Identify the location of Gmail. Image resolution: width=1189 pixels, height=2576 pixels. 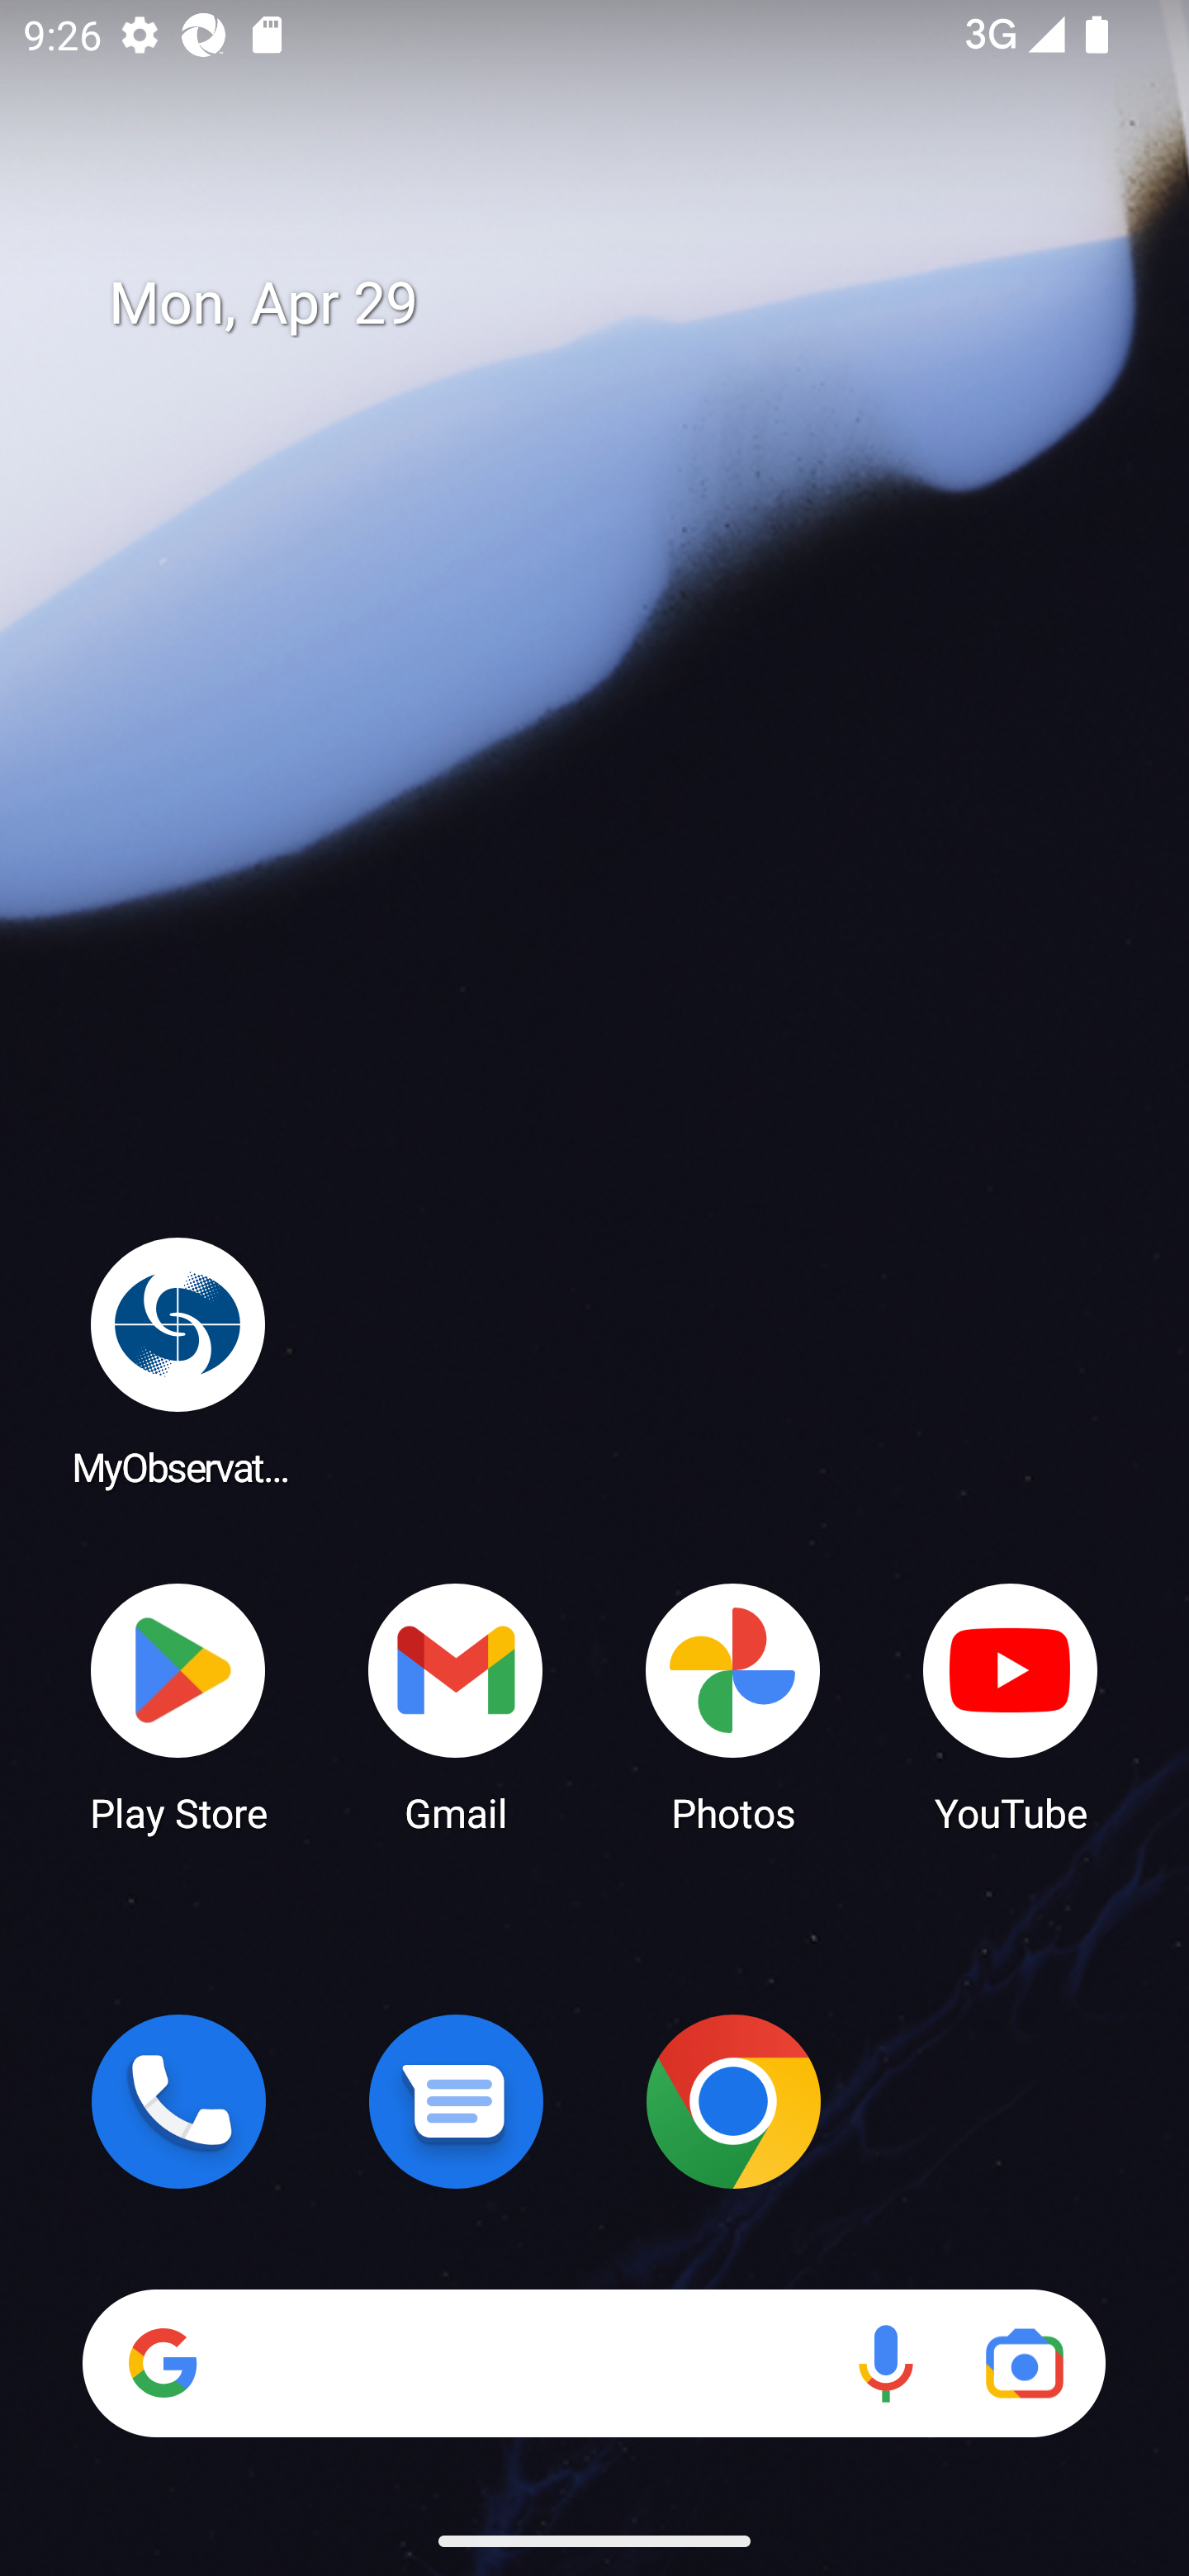
(456, 1706).